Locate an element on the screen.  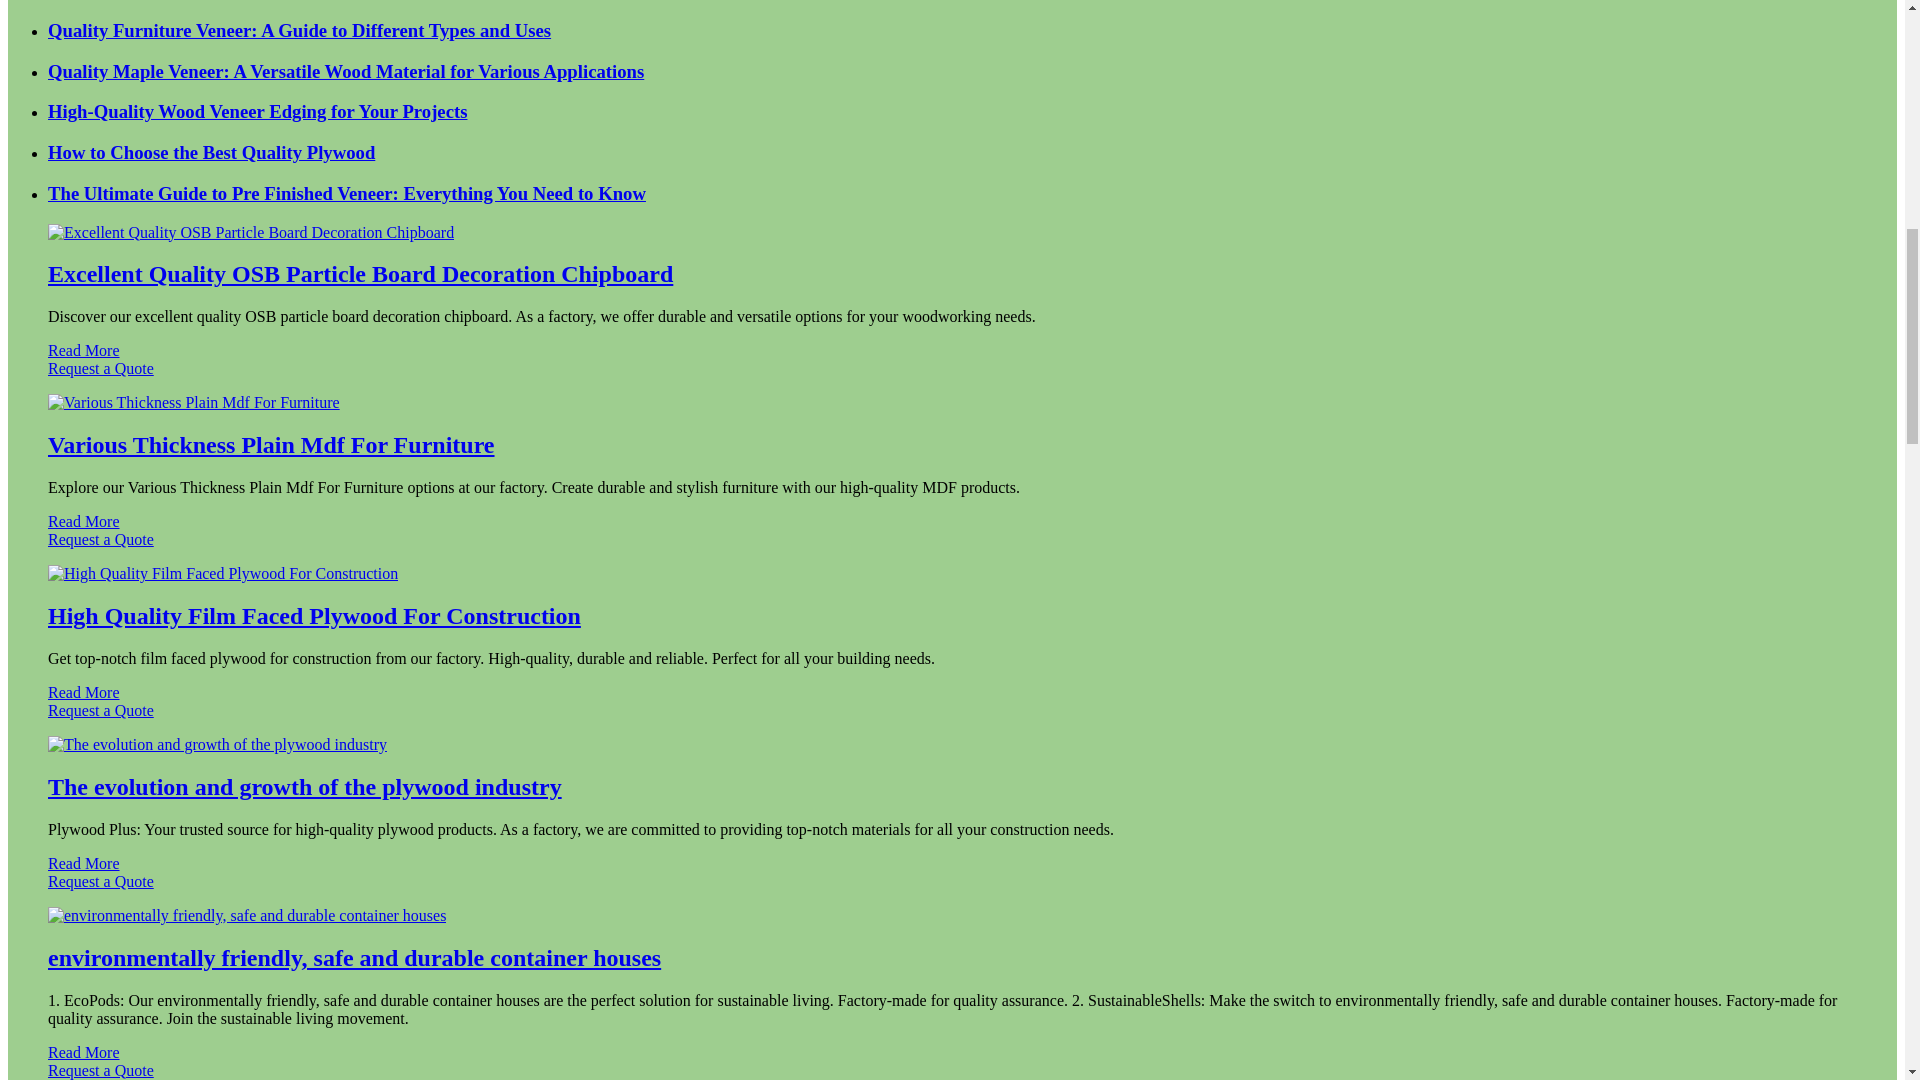
Request a Quote is located at coordinates (952, 720).